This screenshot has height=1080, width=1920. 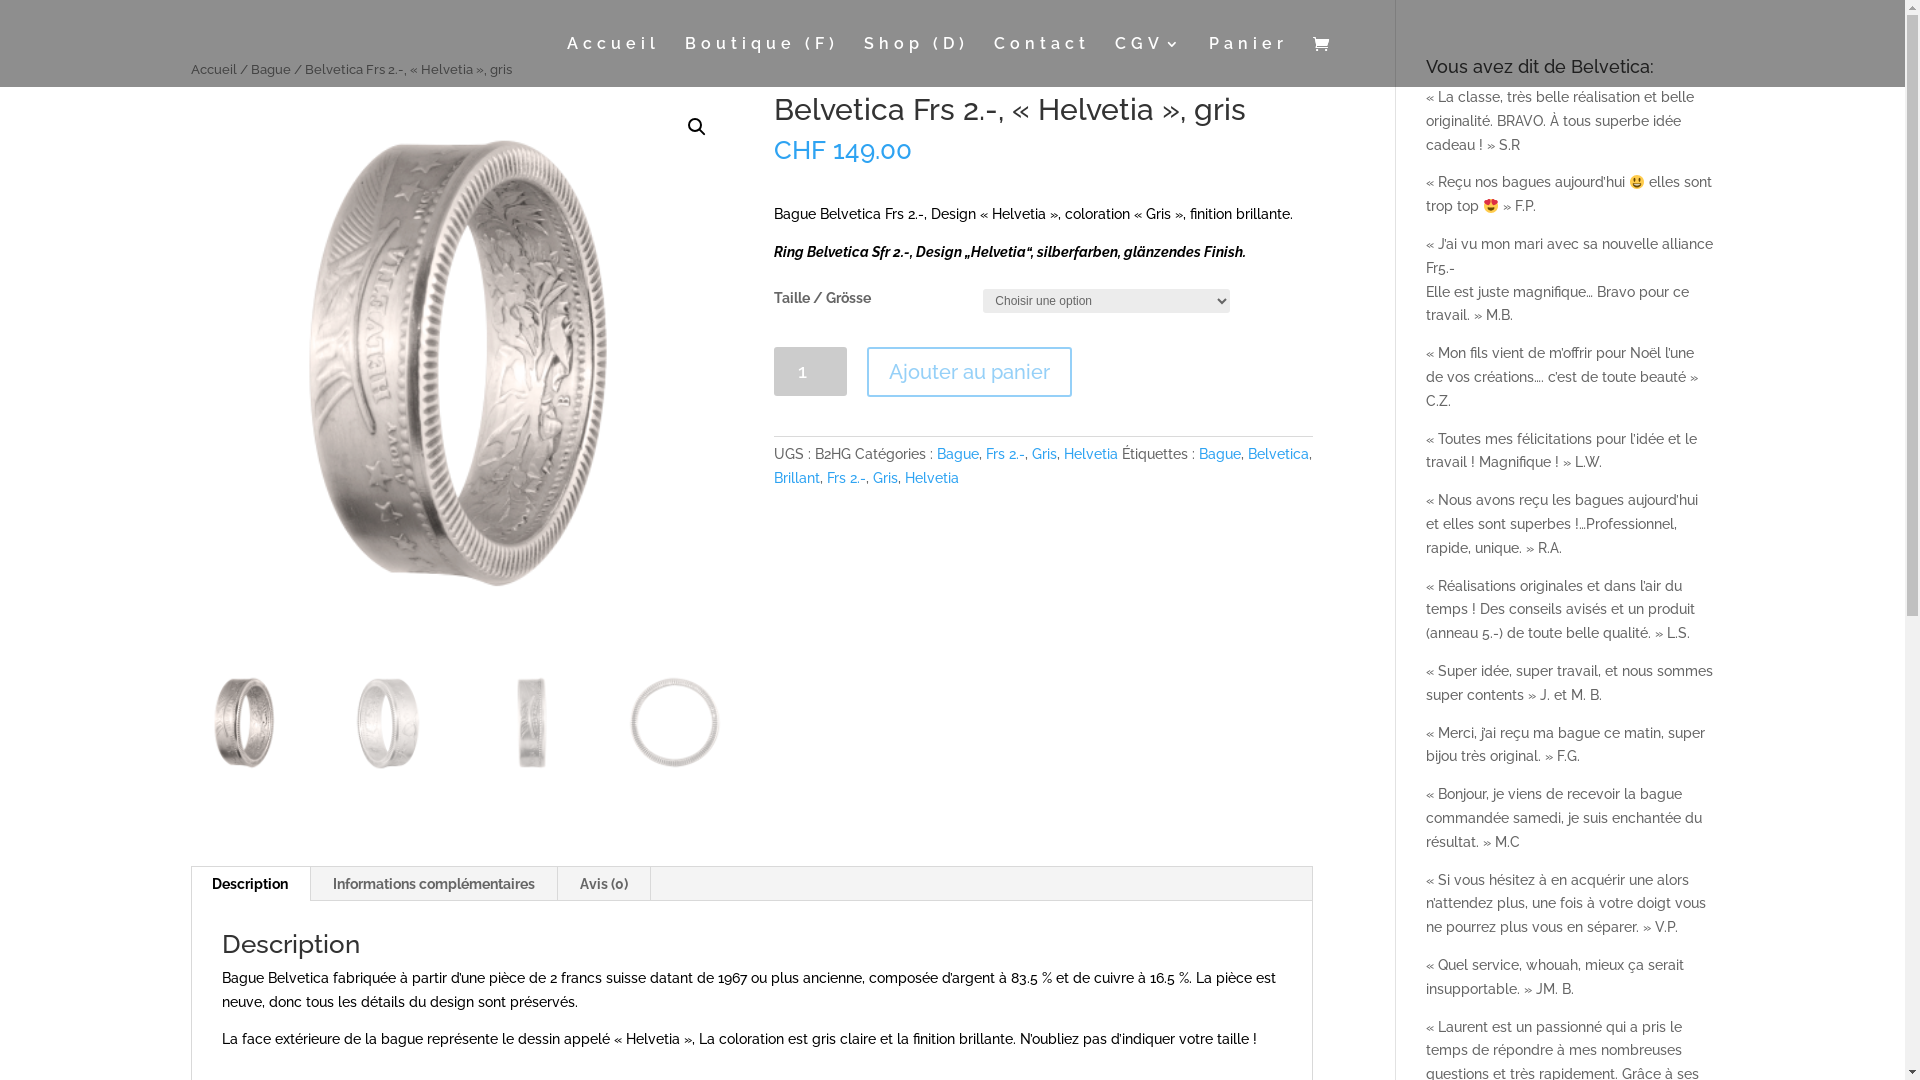 I want to click on Boutique (F), so click(x=761, y=62).